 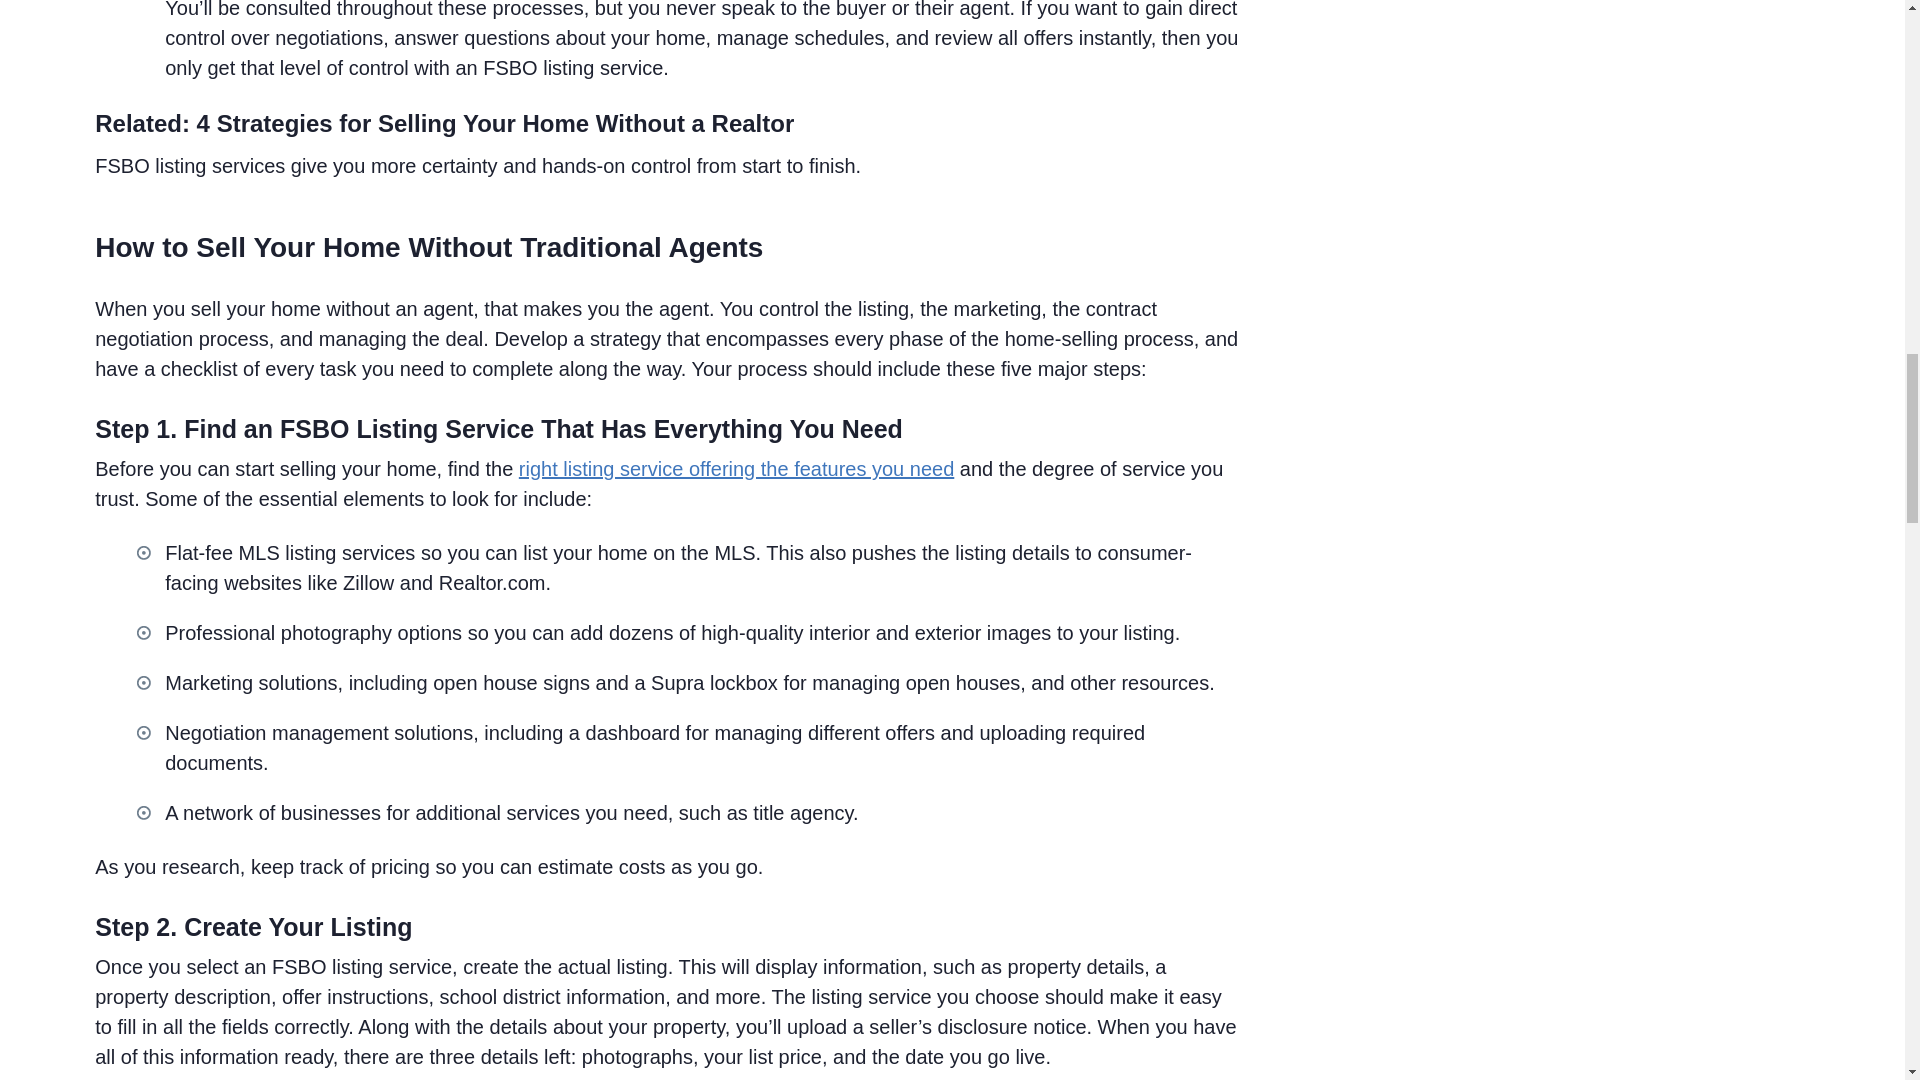 What do you see at coordinates (496, 124) in the screenshot?
I see `4 Strategies for Selling Your Home Without a Realtor` at bounding box center [496, 124].